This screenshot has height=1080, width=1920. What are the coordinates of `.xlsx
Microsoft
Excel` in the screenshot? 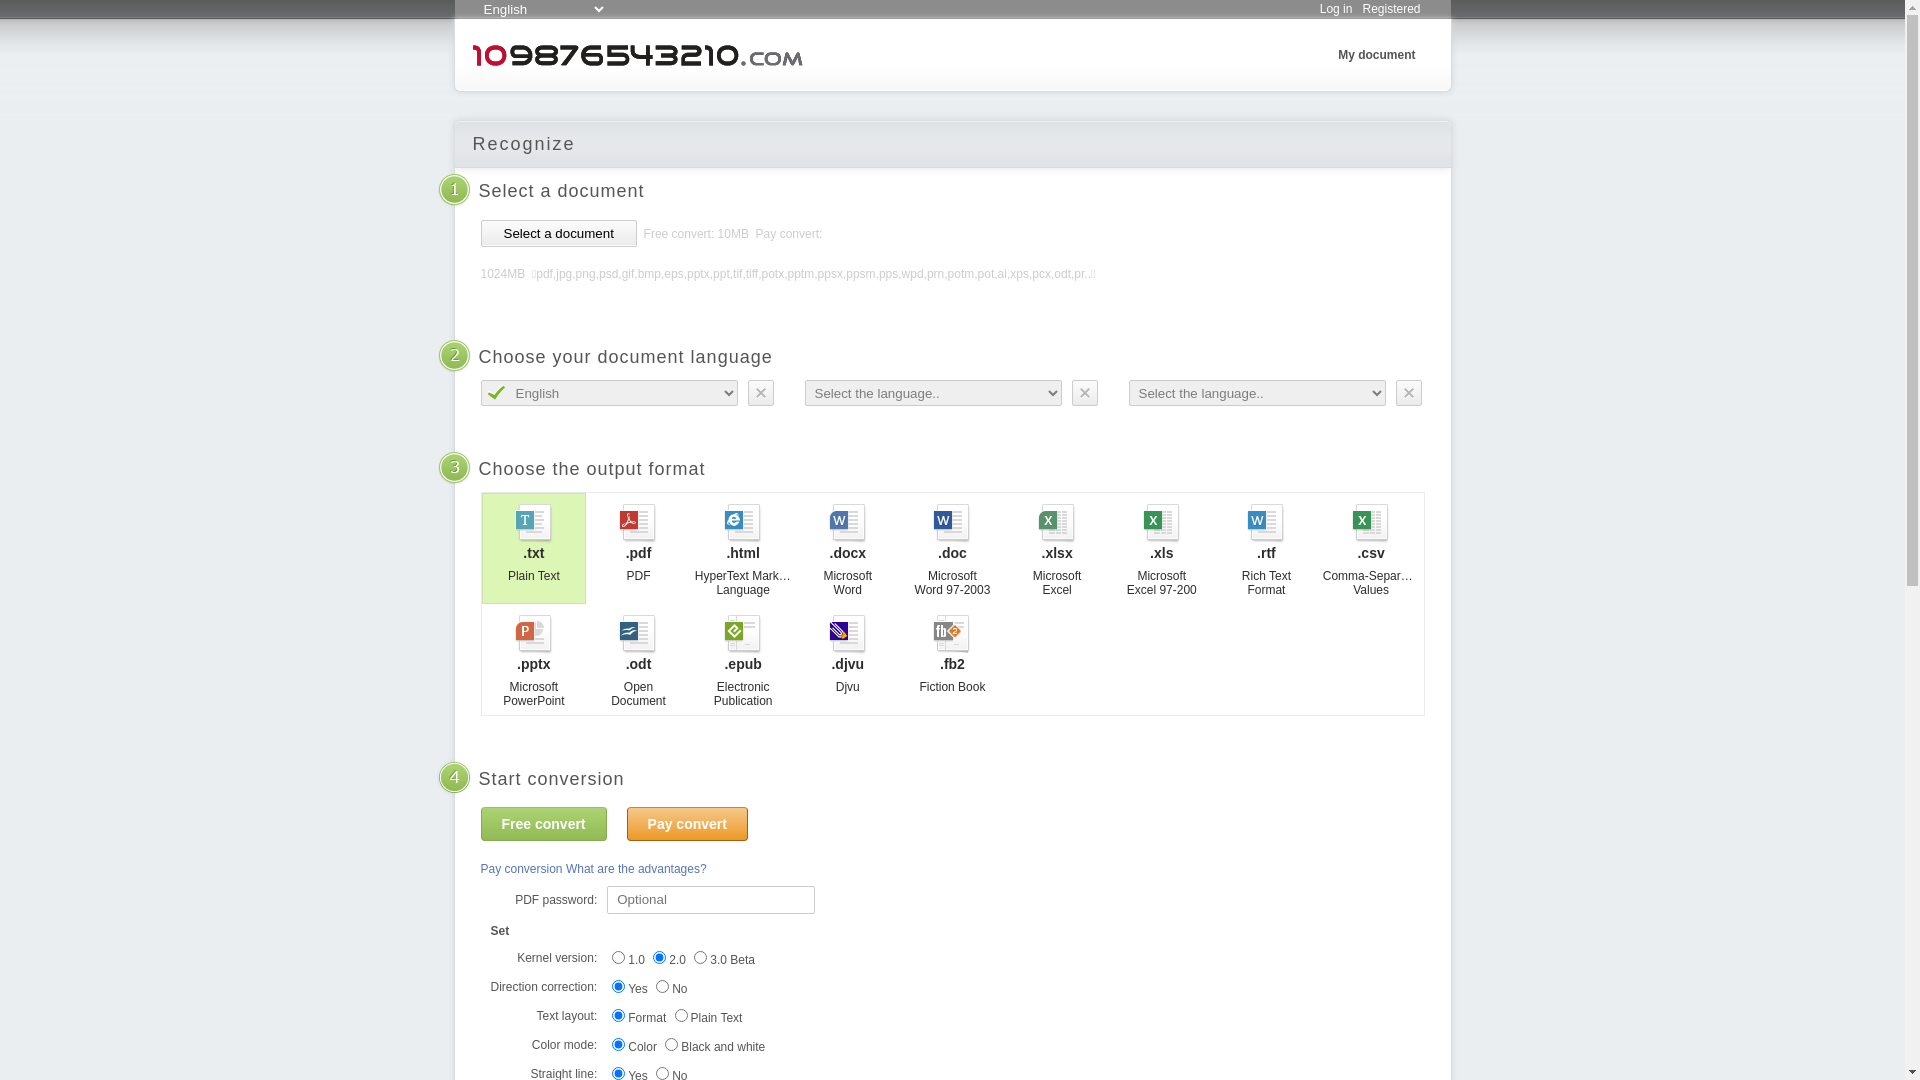 It's located at (1058, 548).